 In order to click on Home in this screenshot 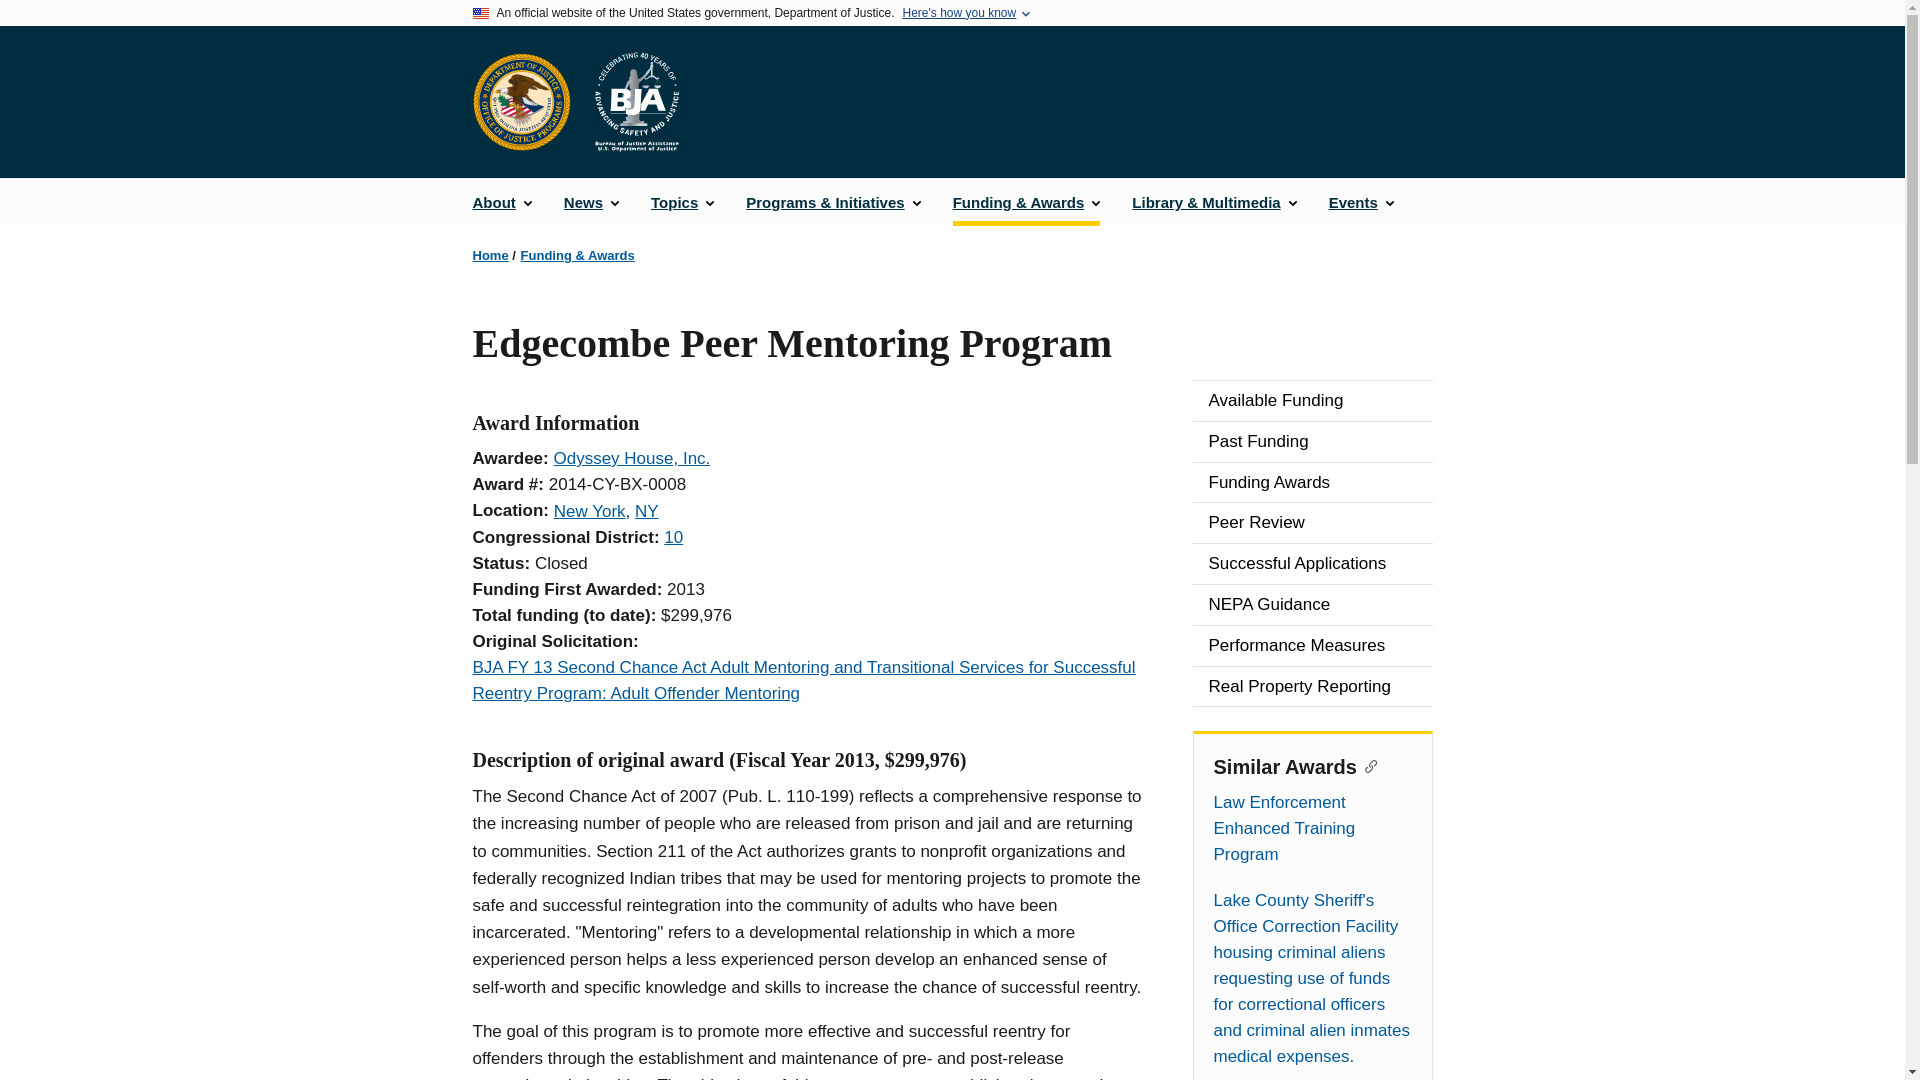, I will do `click(490, 256)`.